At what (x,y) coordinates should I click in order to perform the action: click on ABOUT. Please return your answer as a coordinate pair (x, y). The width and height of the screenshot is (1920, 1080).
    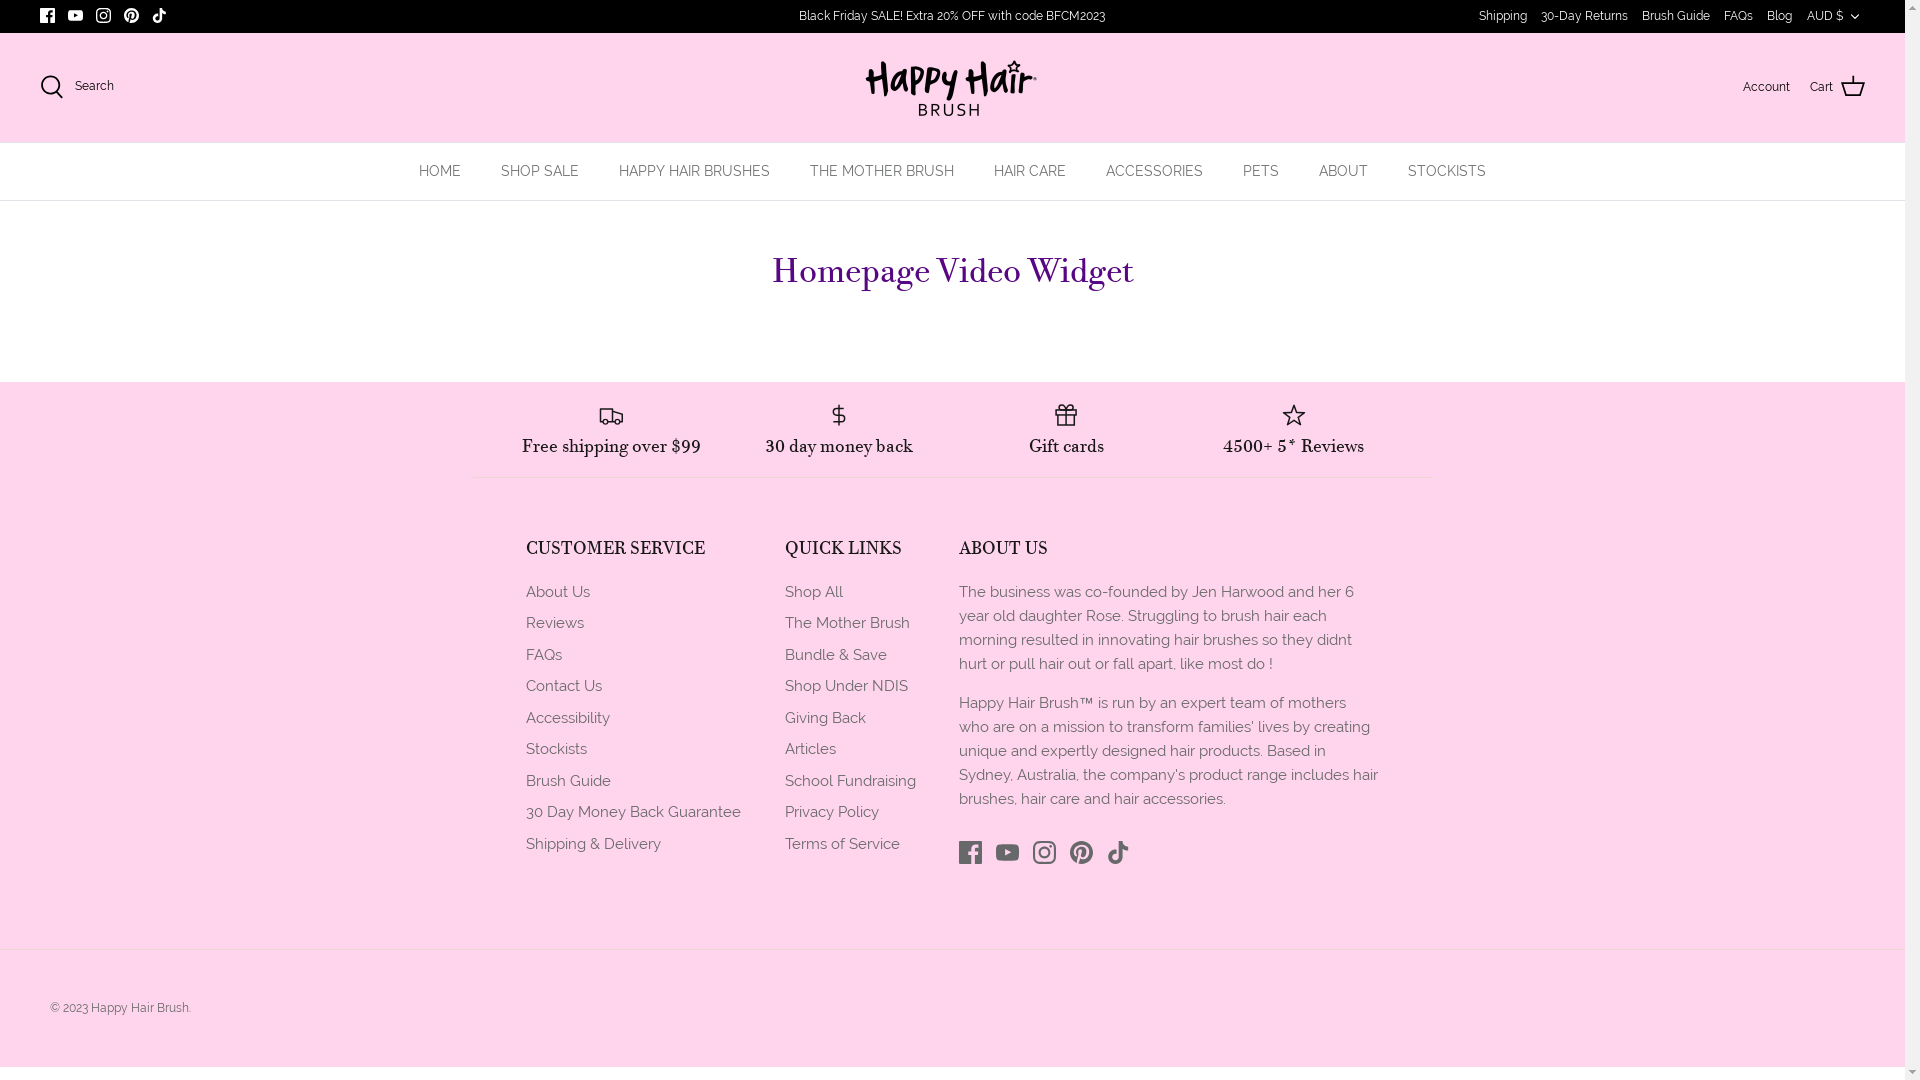
    Looking at the image, I should click on (1344, 172).